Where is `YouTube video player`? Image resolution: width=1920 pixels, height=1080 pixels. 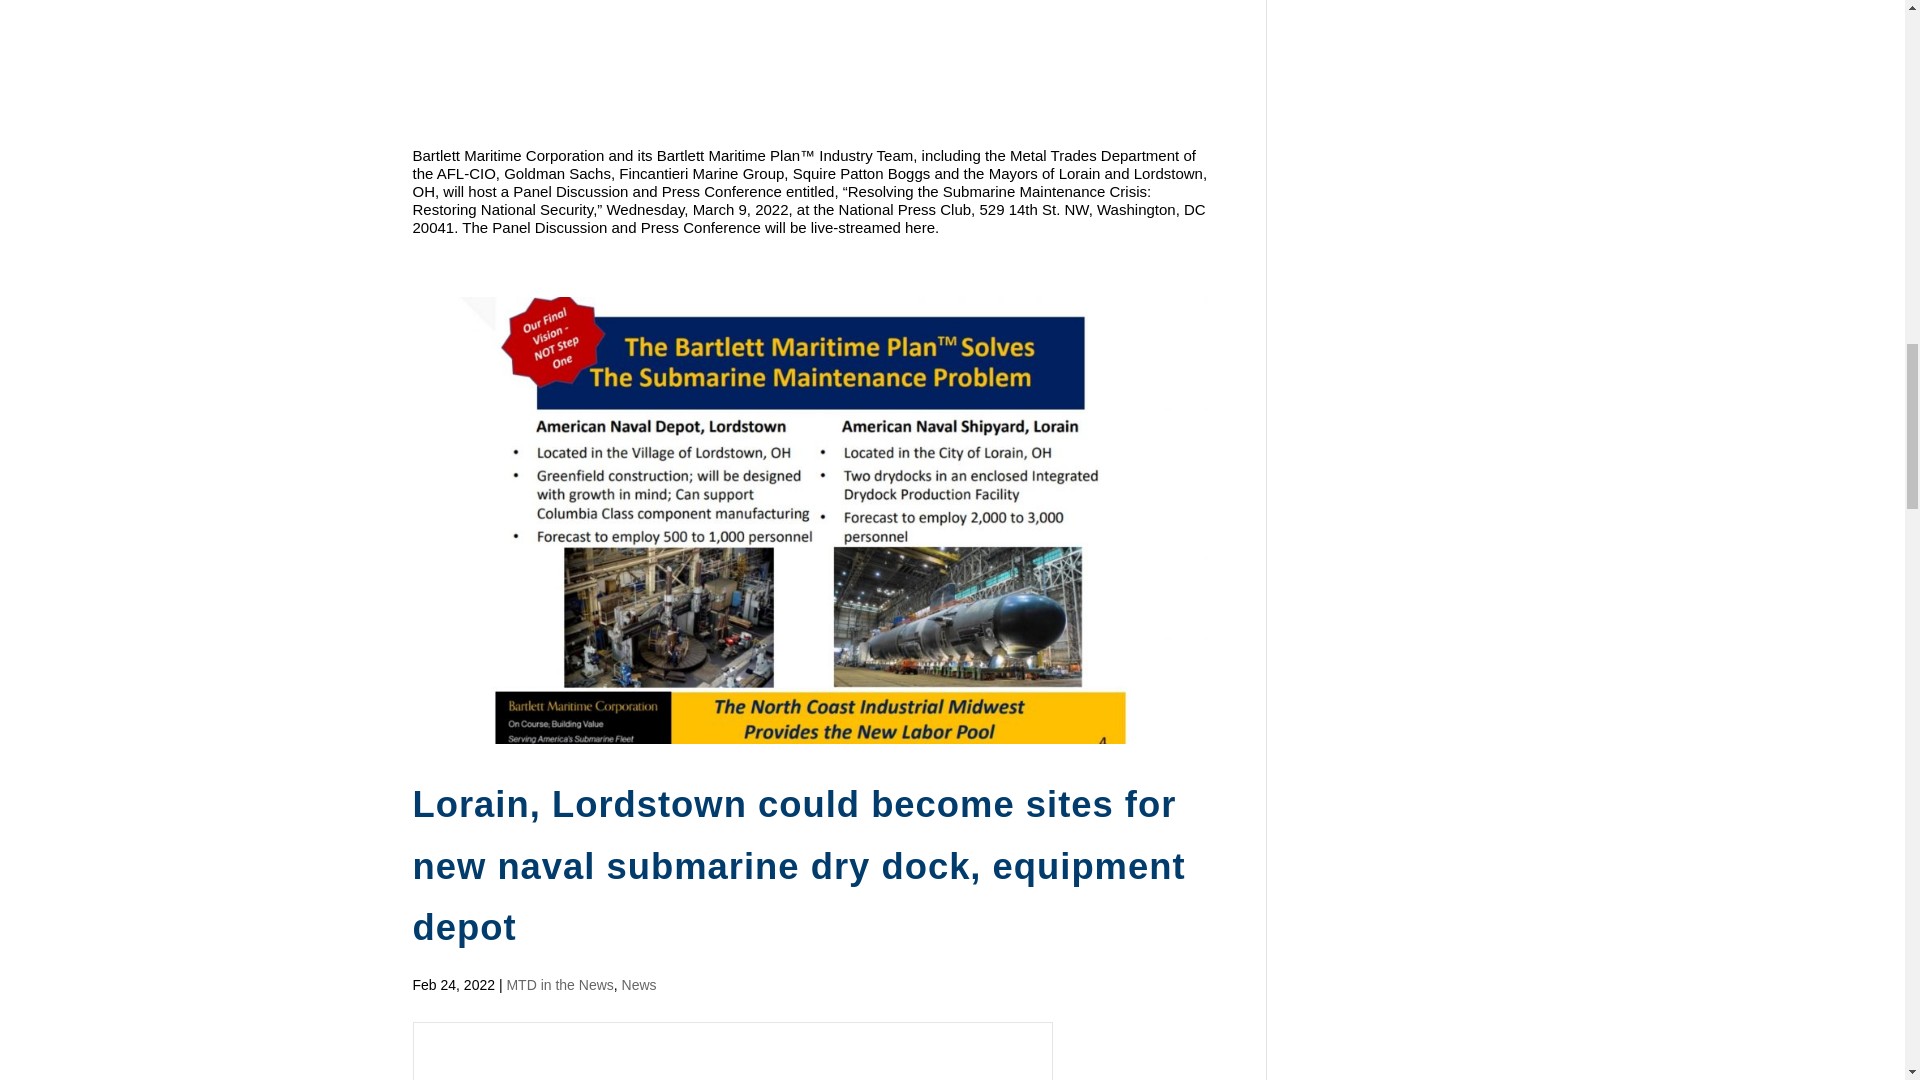 YouTube video player is located at coordinates (692, 64).